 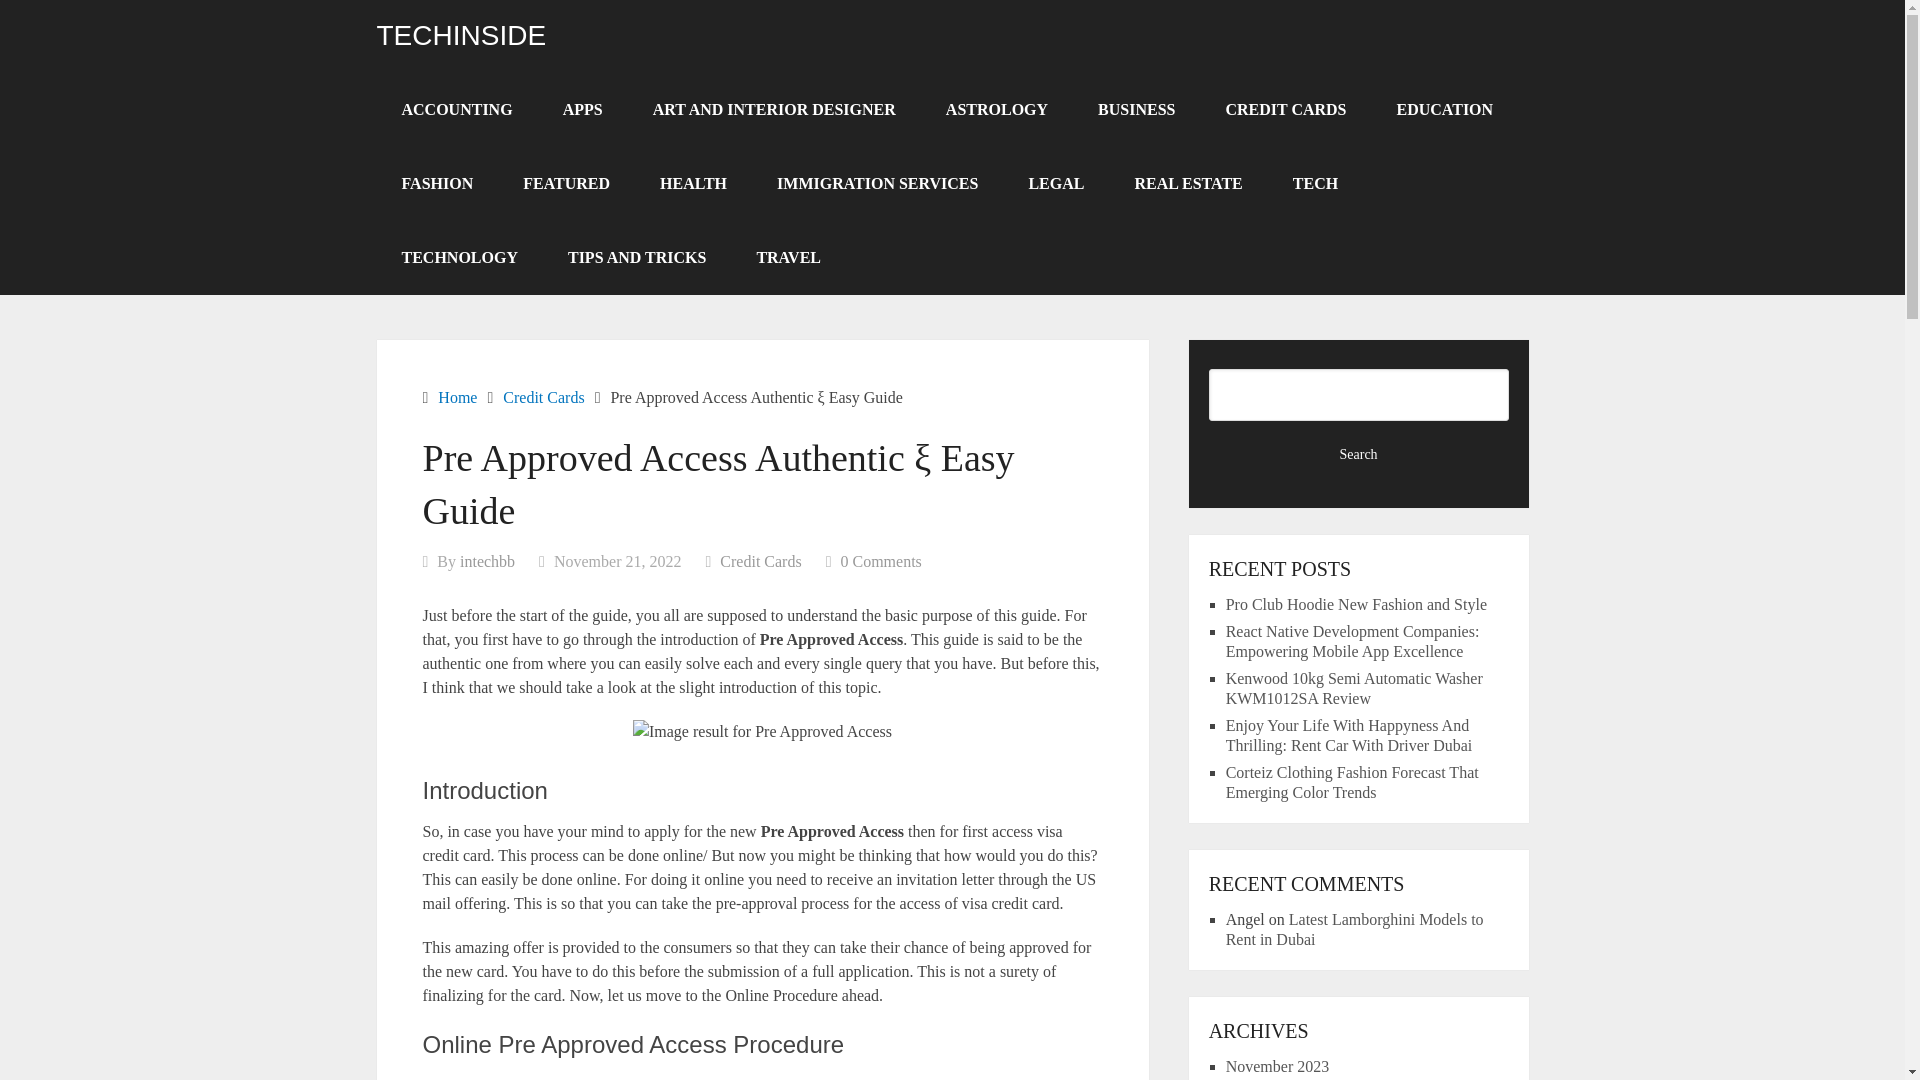 What do you see at coordinates (694, 184) in the screenshot?
I see `HEALTH` at bounding box center [694, 184].